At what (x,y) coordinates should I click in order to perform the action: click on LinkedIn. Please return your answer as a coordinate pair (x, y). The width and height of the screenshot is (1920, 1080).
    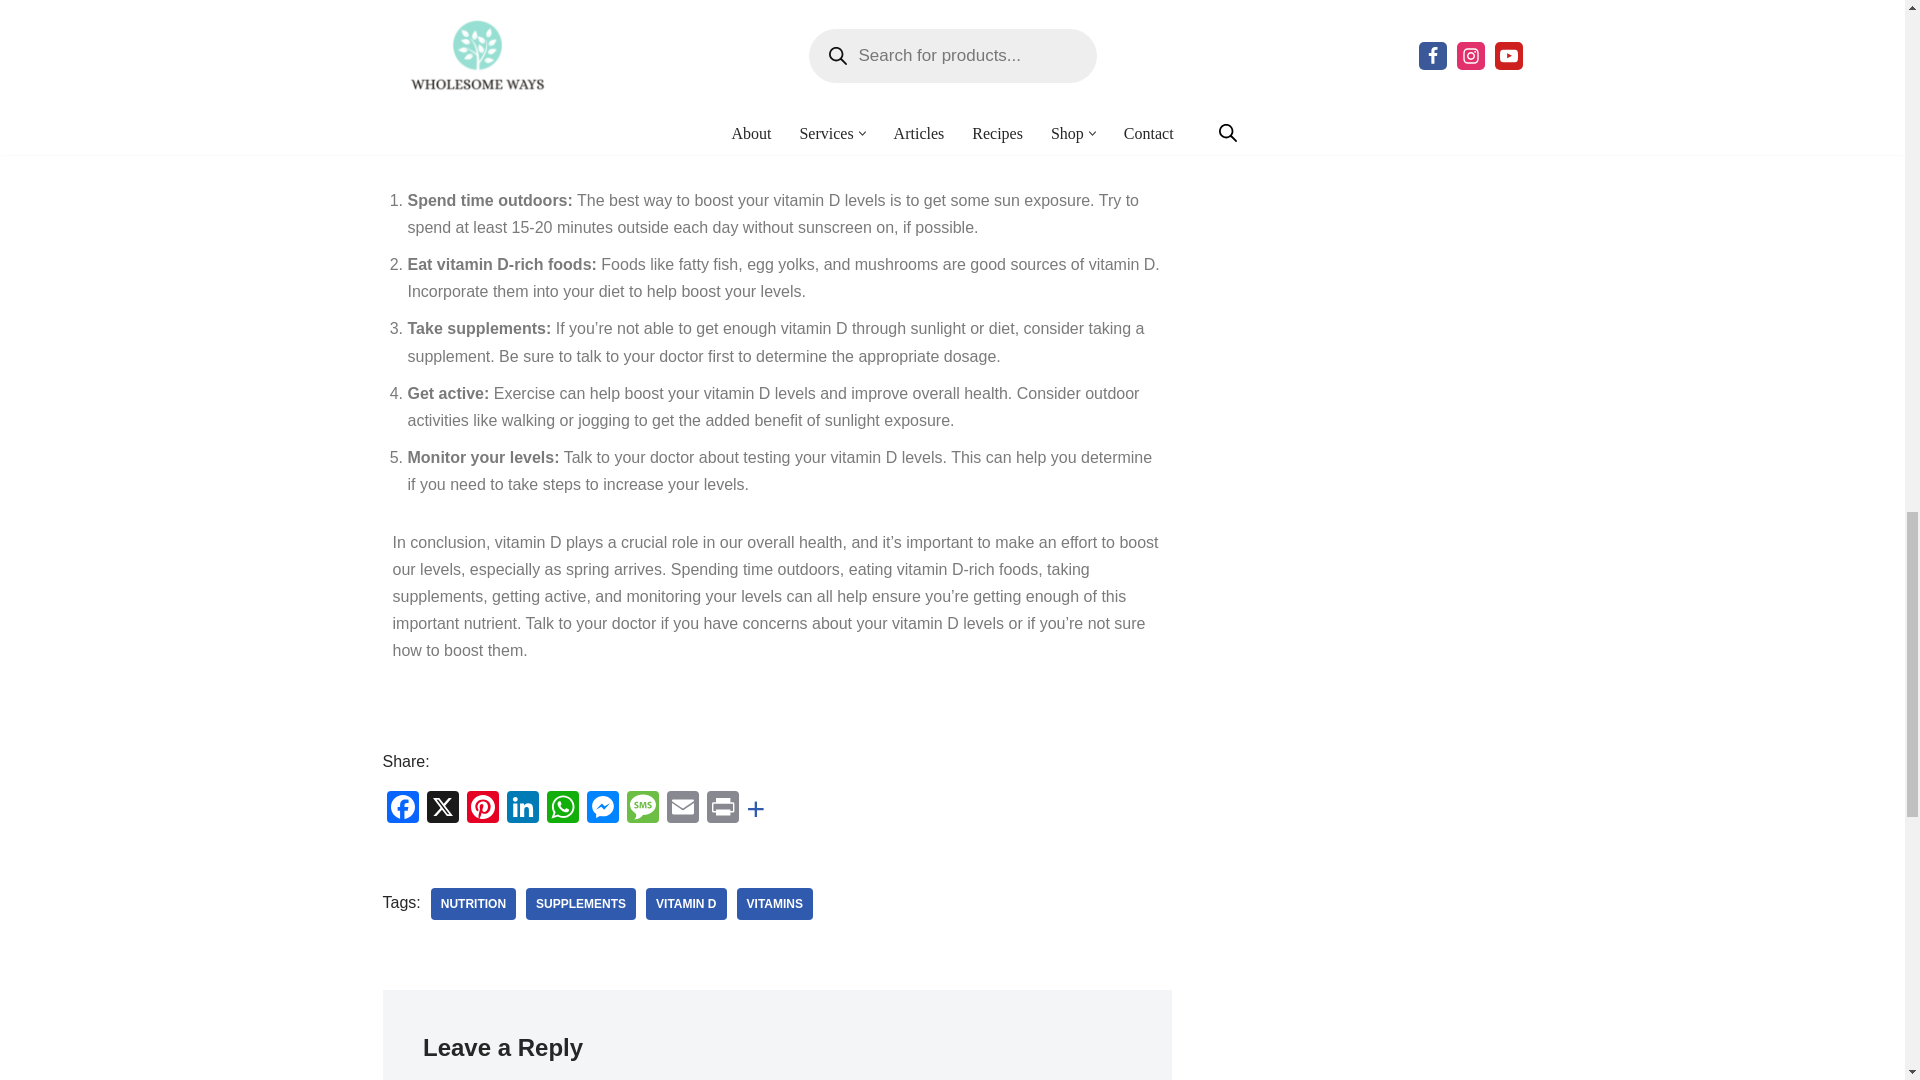
    Looking at the image, I should click on (521, 809).